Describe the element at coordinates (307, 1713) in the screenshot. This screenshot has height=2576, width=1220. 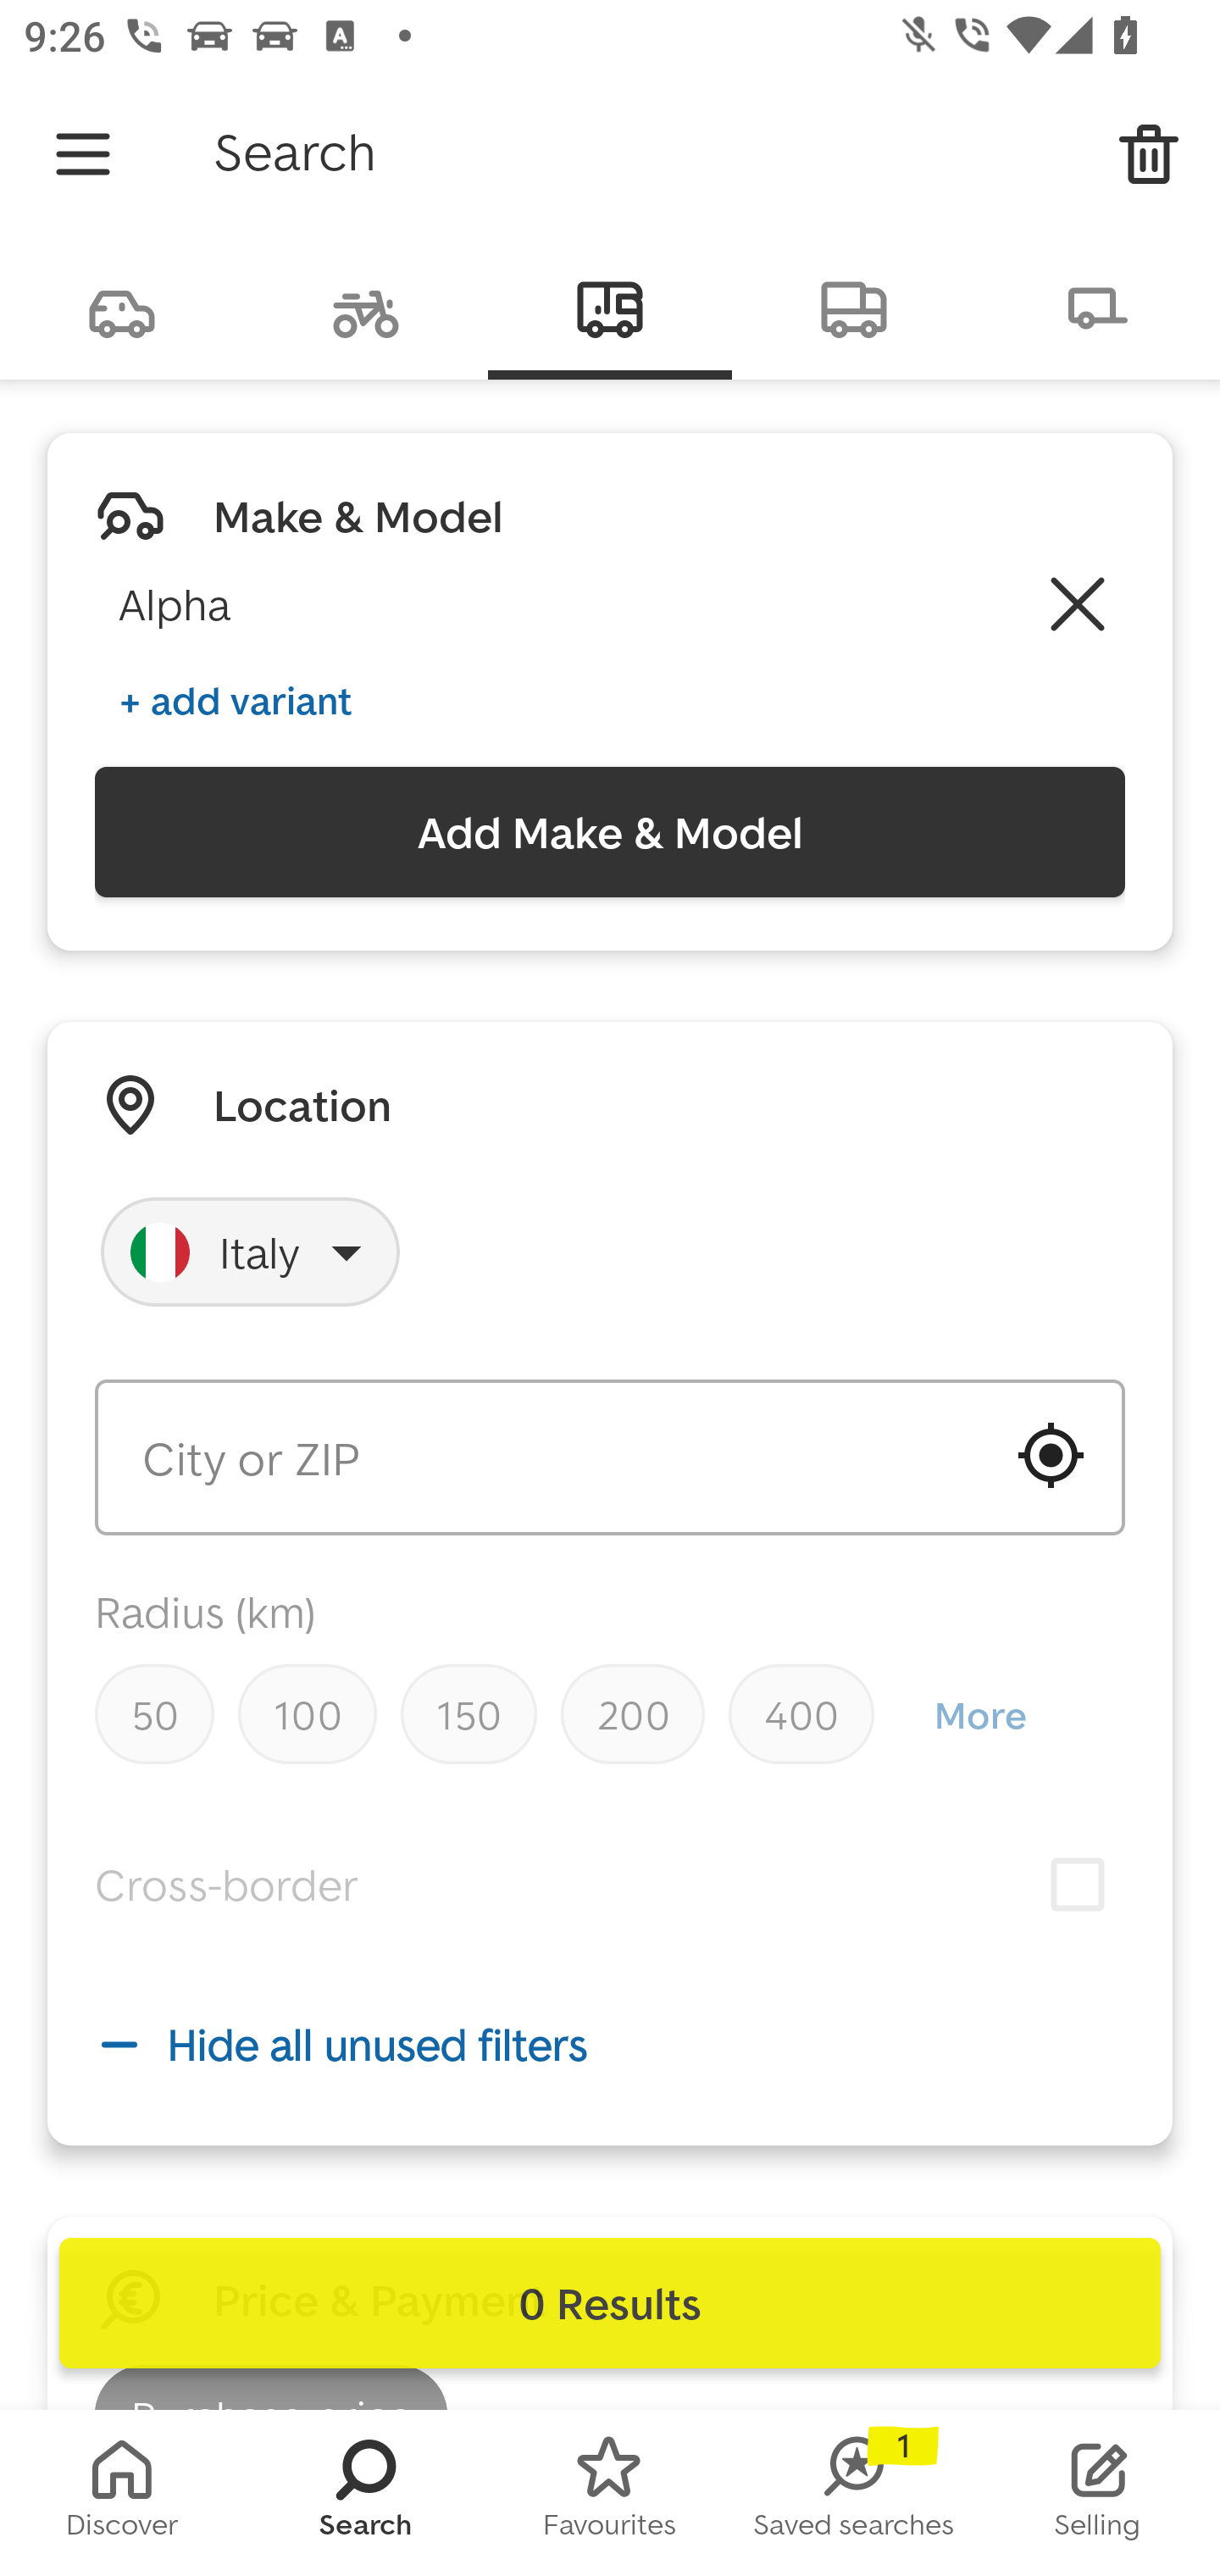
I see `100` at that location.